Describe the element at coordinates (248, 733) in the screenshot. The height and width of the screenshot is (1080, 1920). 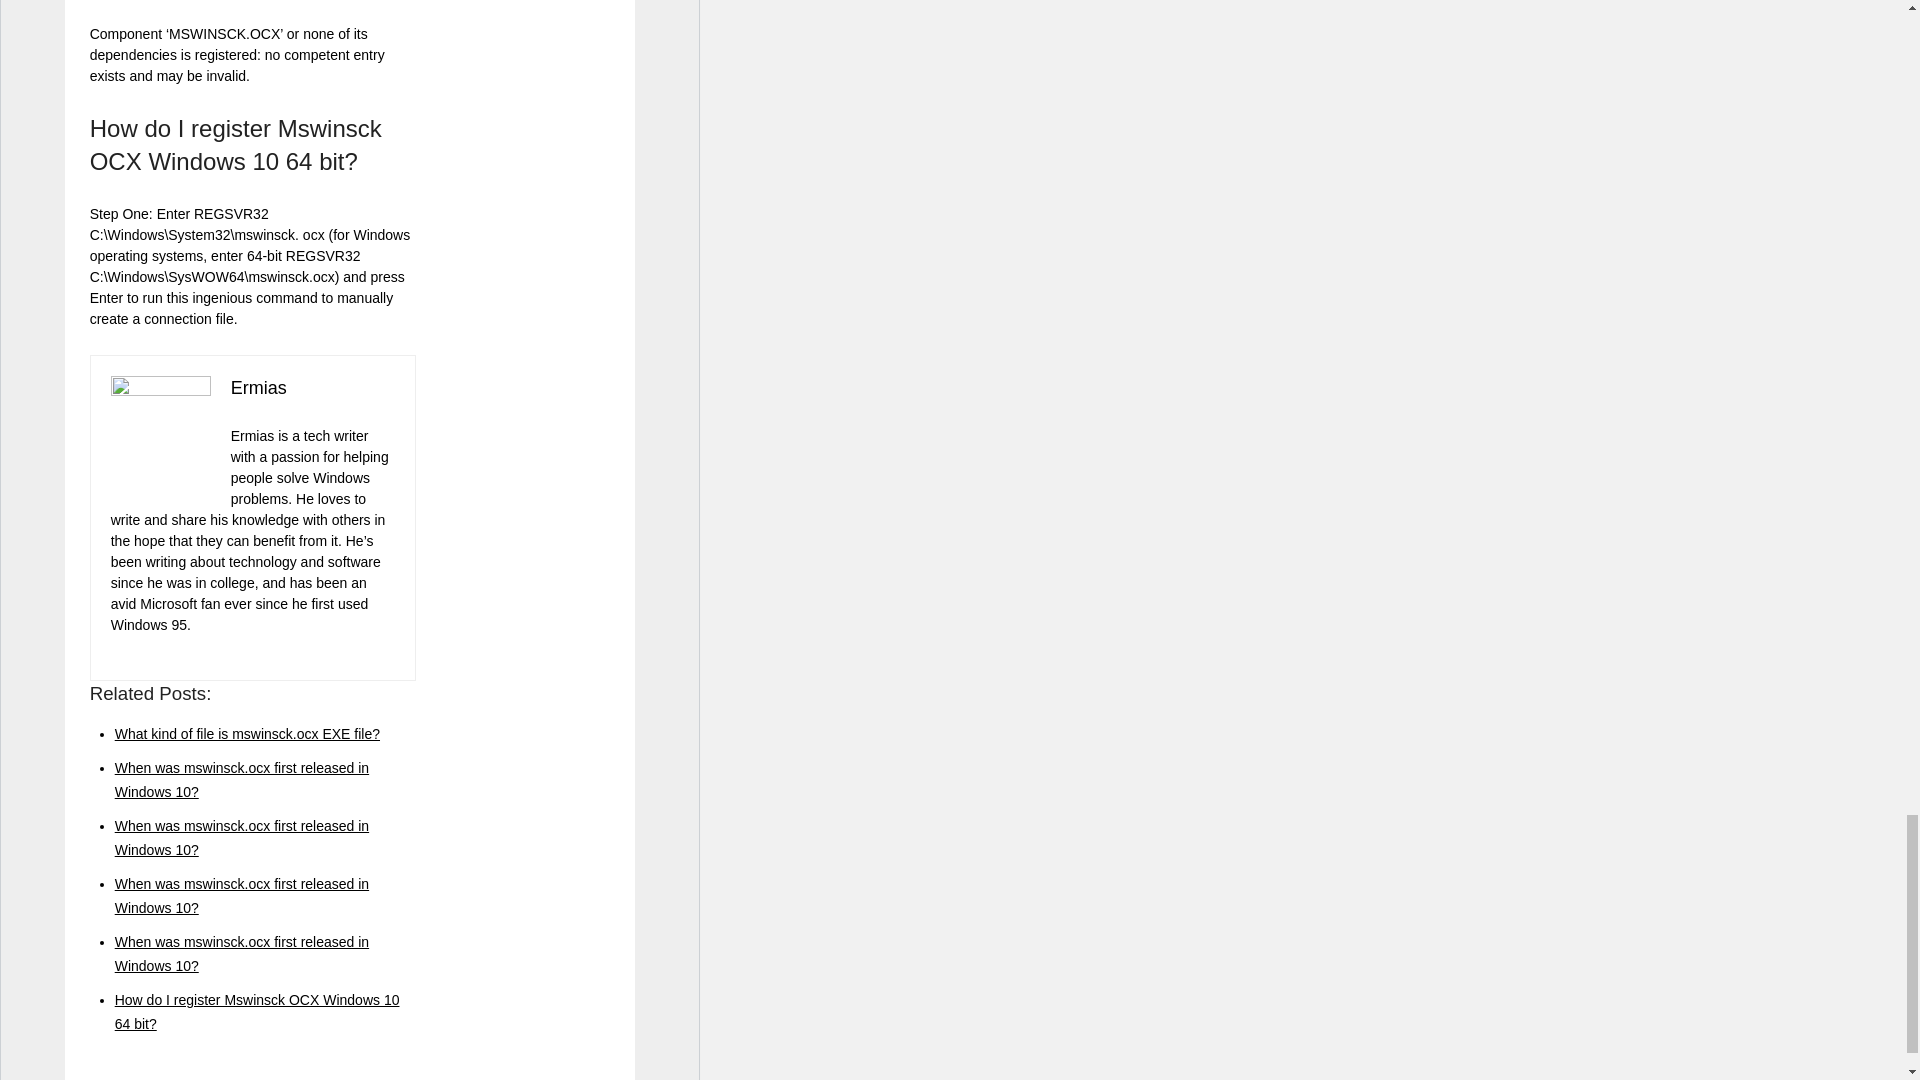
I see `What kind of file is mswinsck.ocx EXE file?` at that location.